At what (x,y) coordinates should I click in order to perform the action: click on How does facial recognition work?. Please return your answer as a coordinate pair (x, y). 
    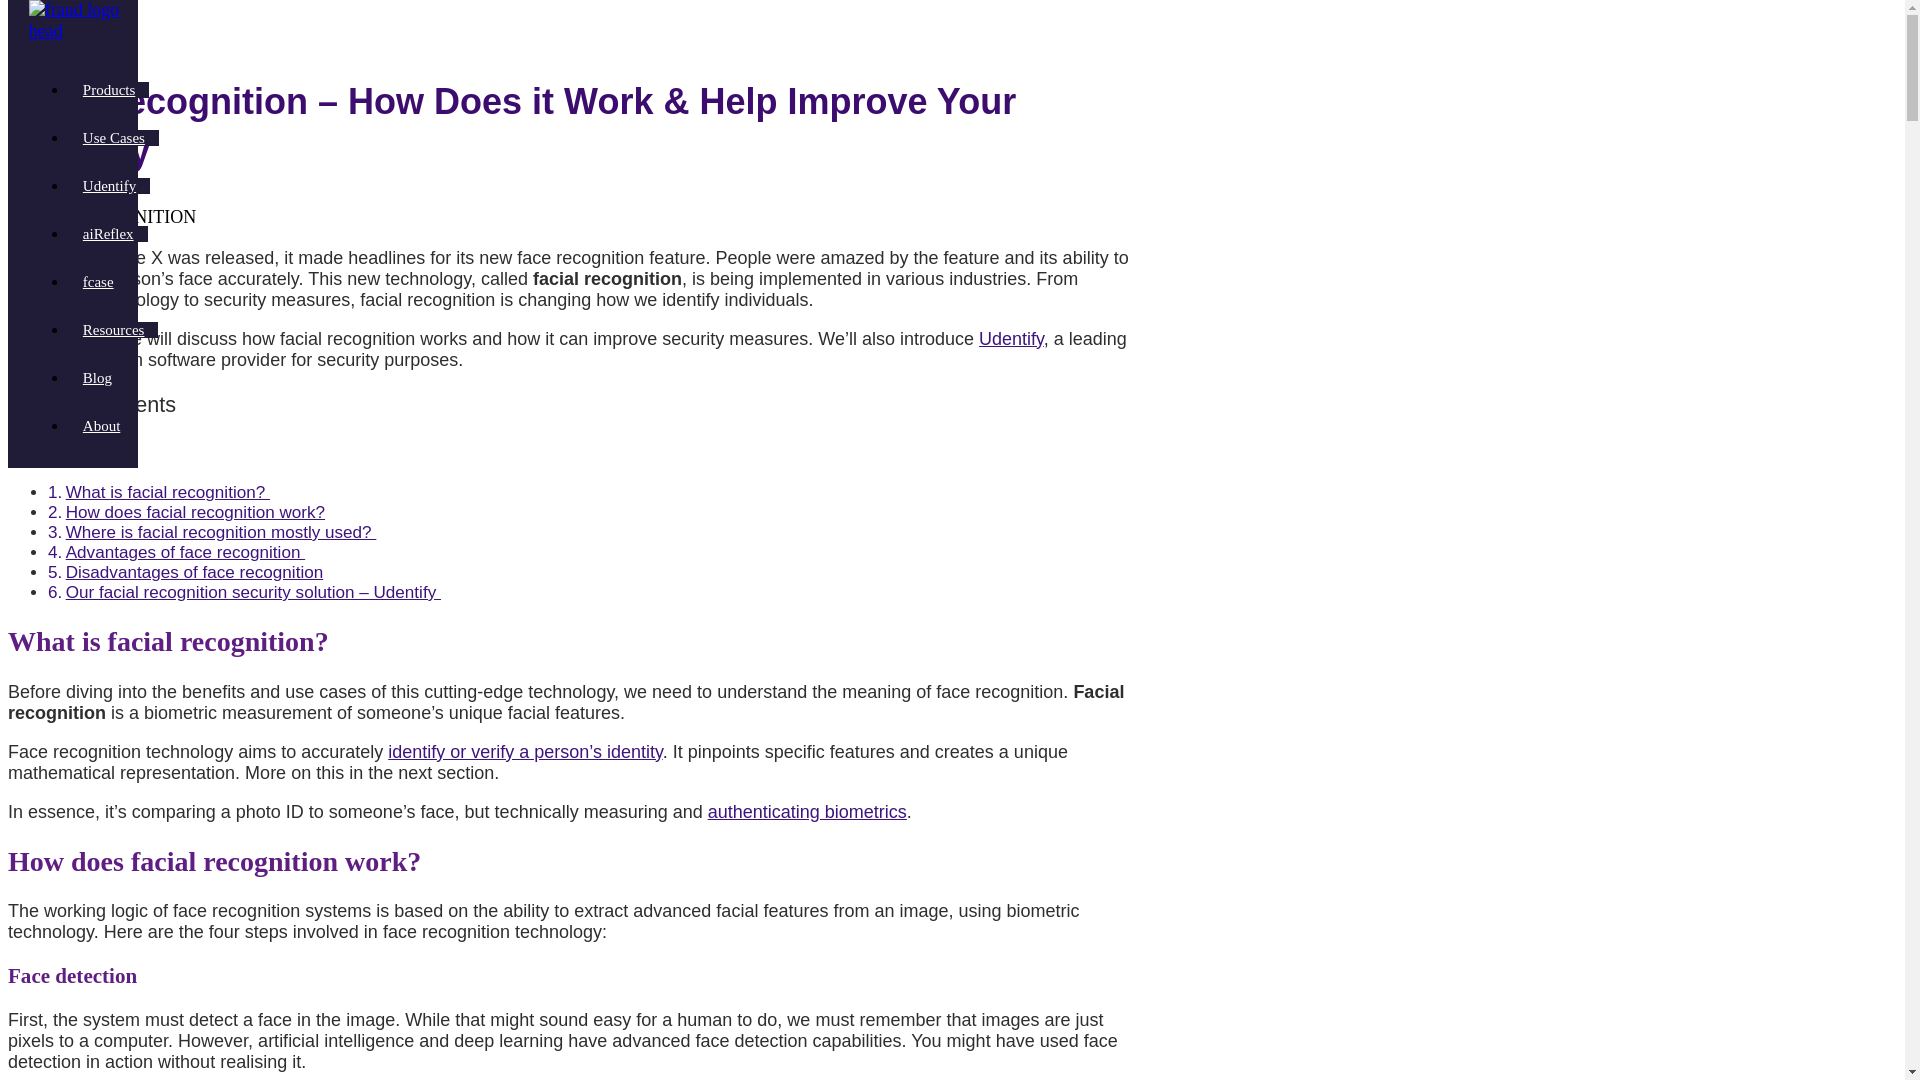
    Looking at the image, I should click on (194, 512).